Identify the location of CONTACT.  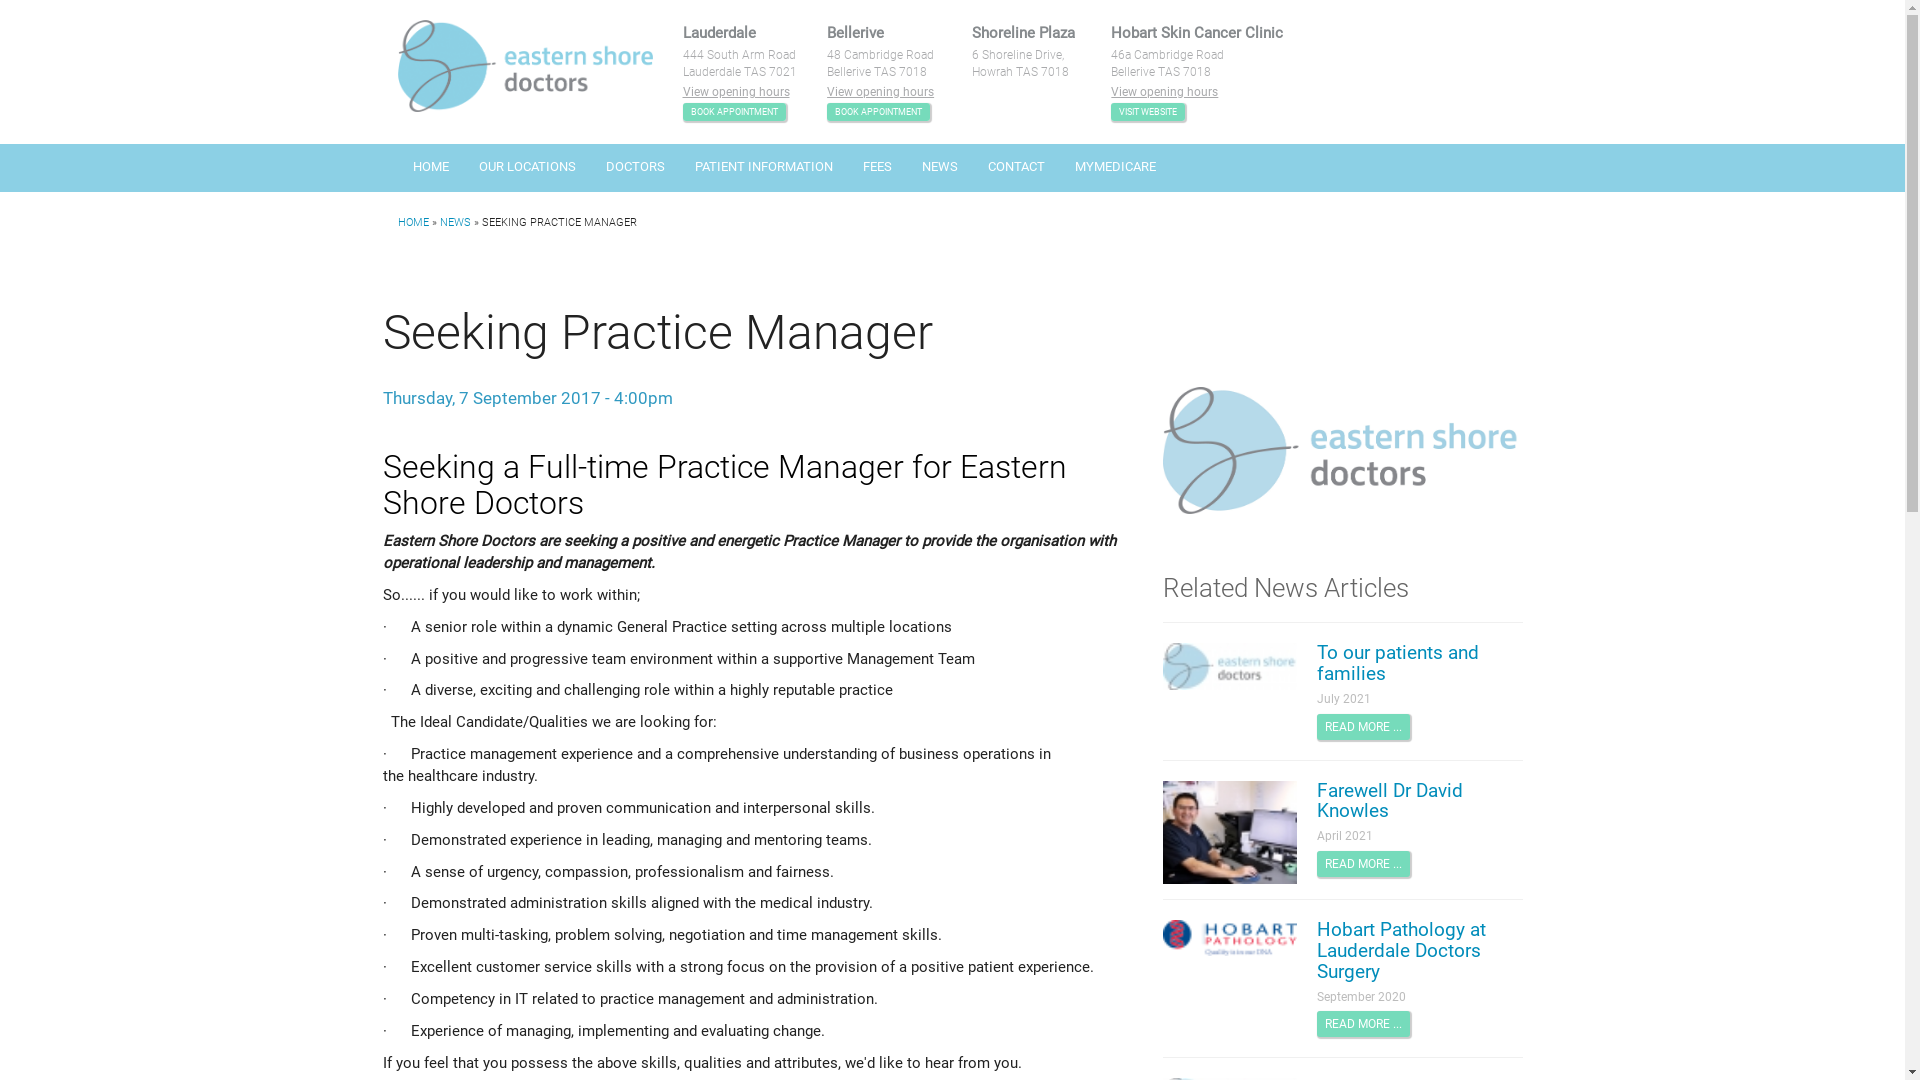
(1016, 168).